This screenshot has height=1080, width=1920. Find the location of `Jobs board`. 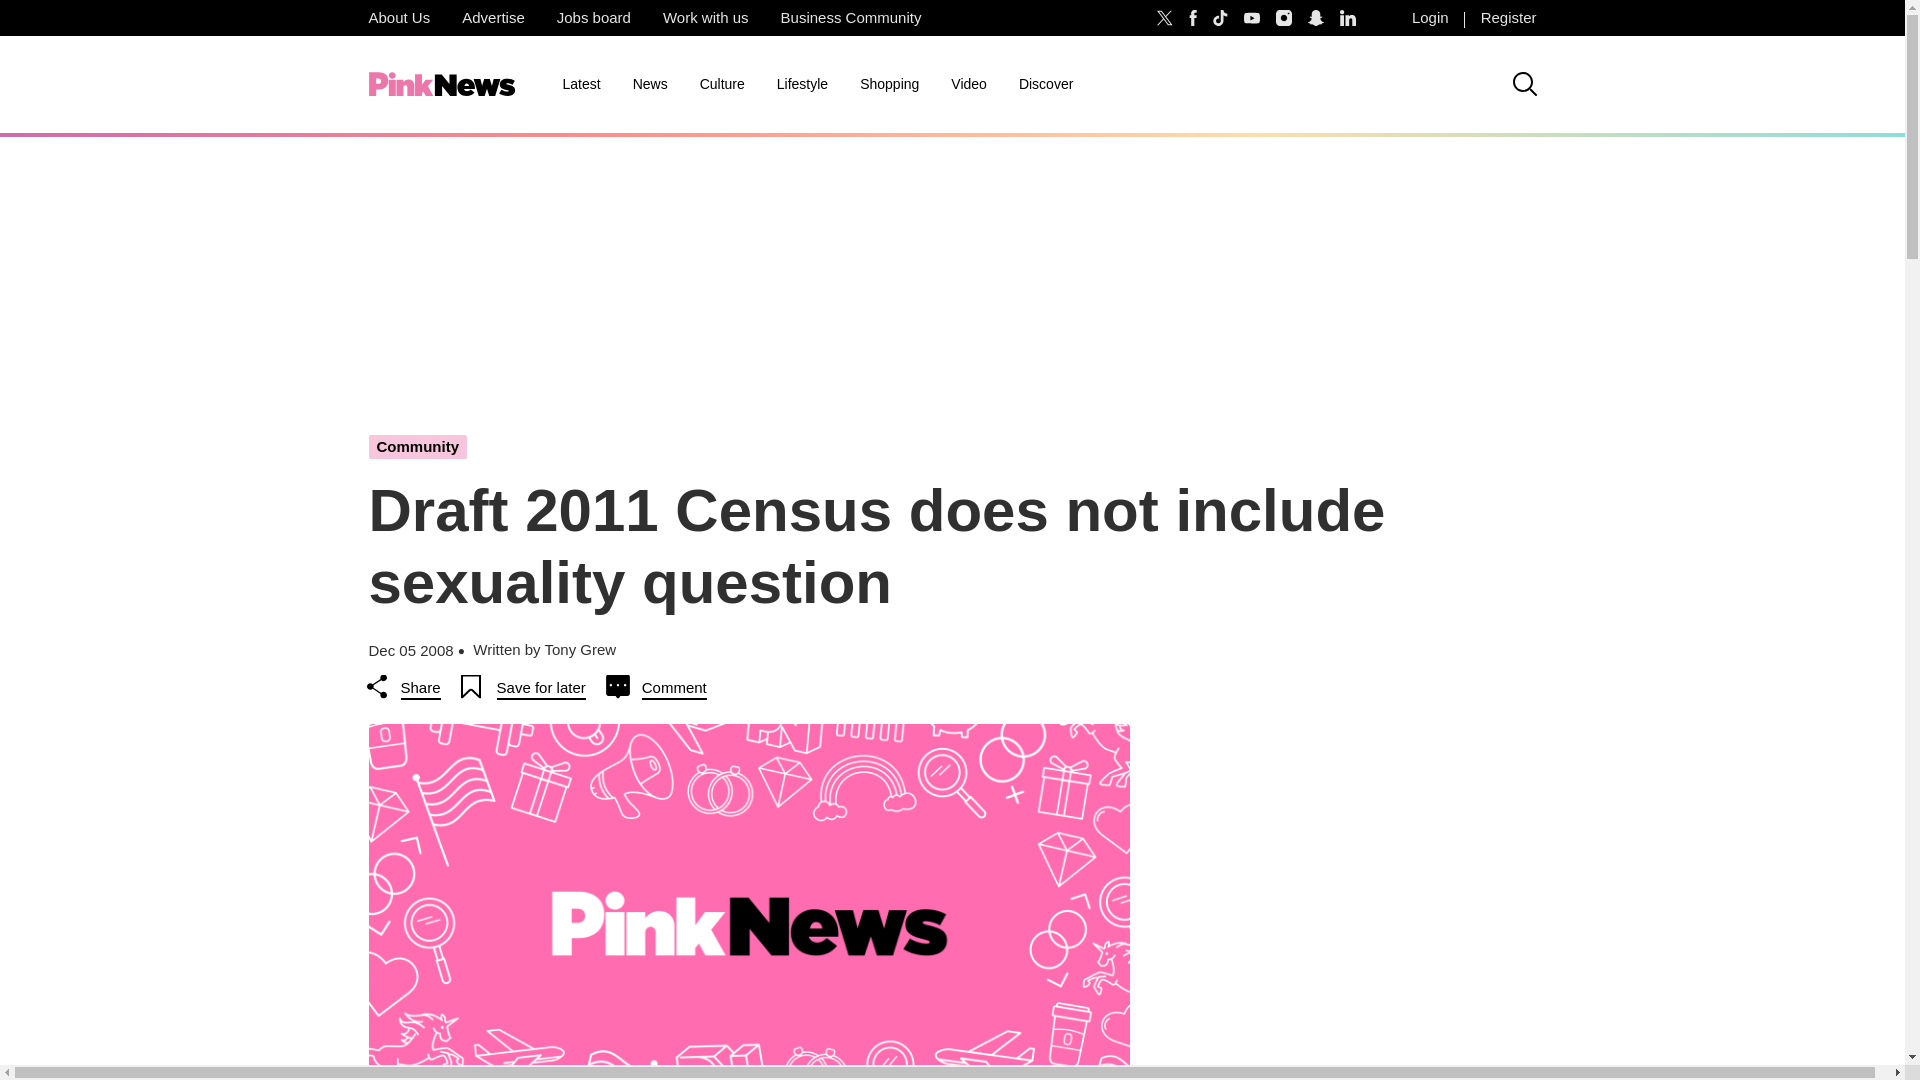

Jobs board is located at coordinates (594, 18).